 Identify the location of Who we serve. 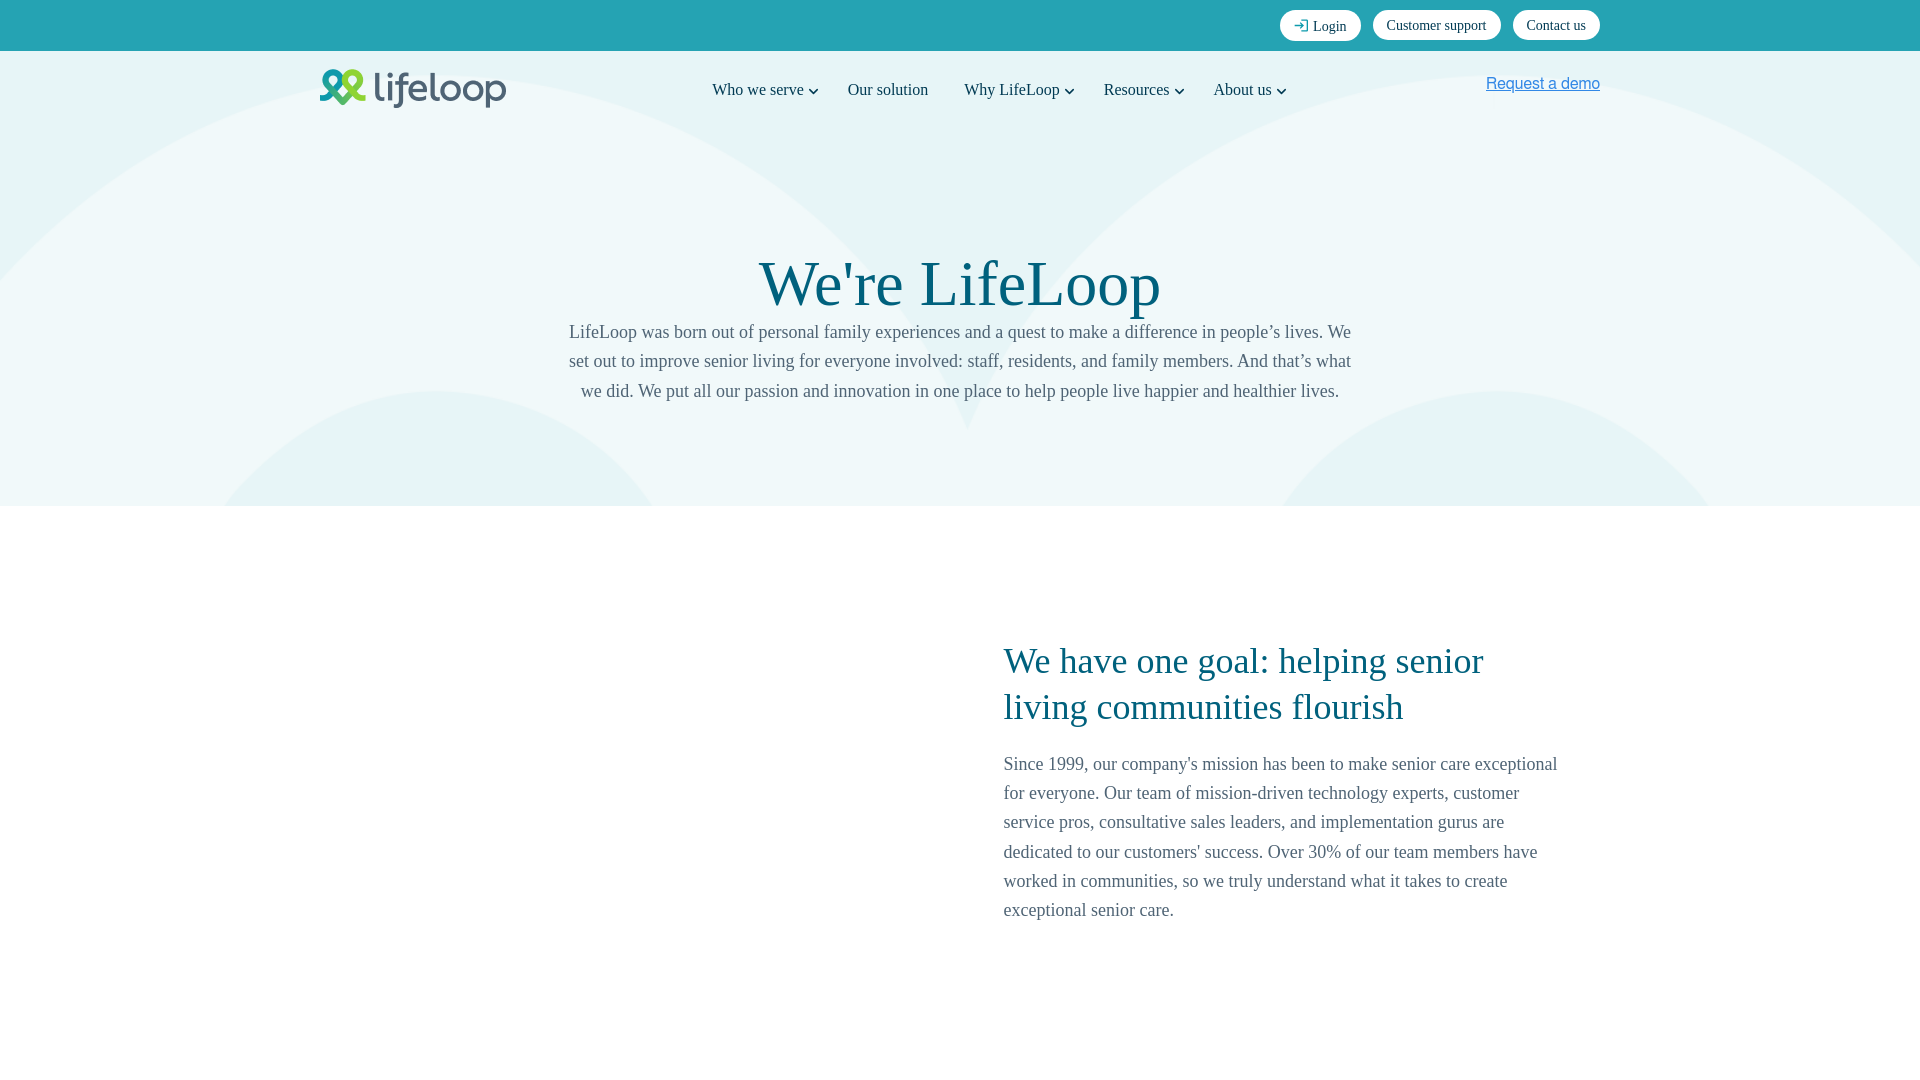
(761, 97).